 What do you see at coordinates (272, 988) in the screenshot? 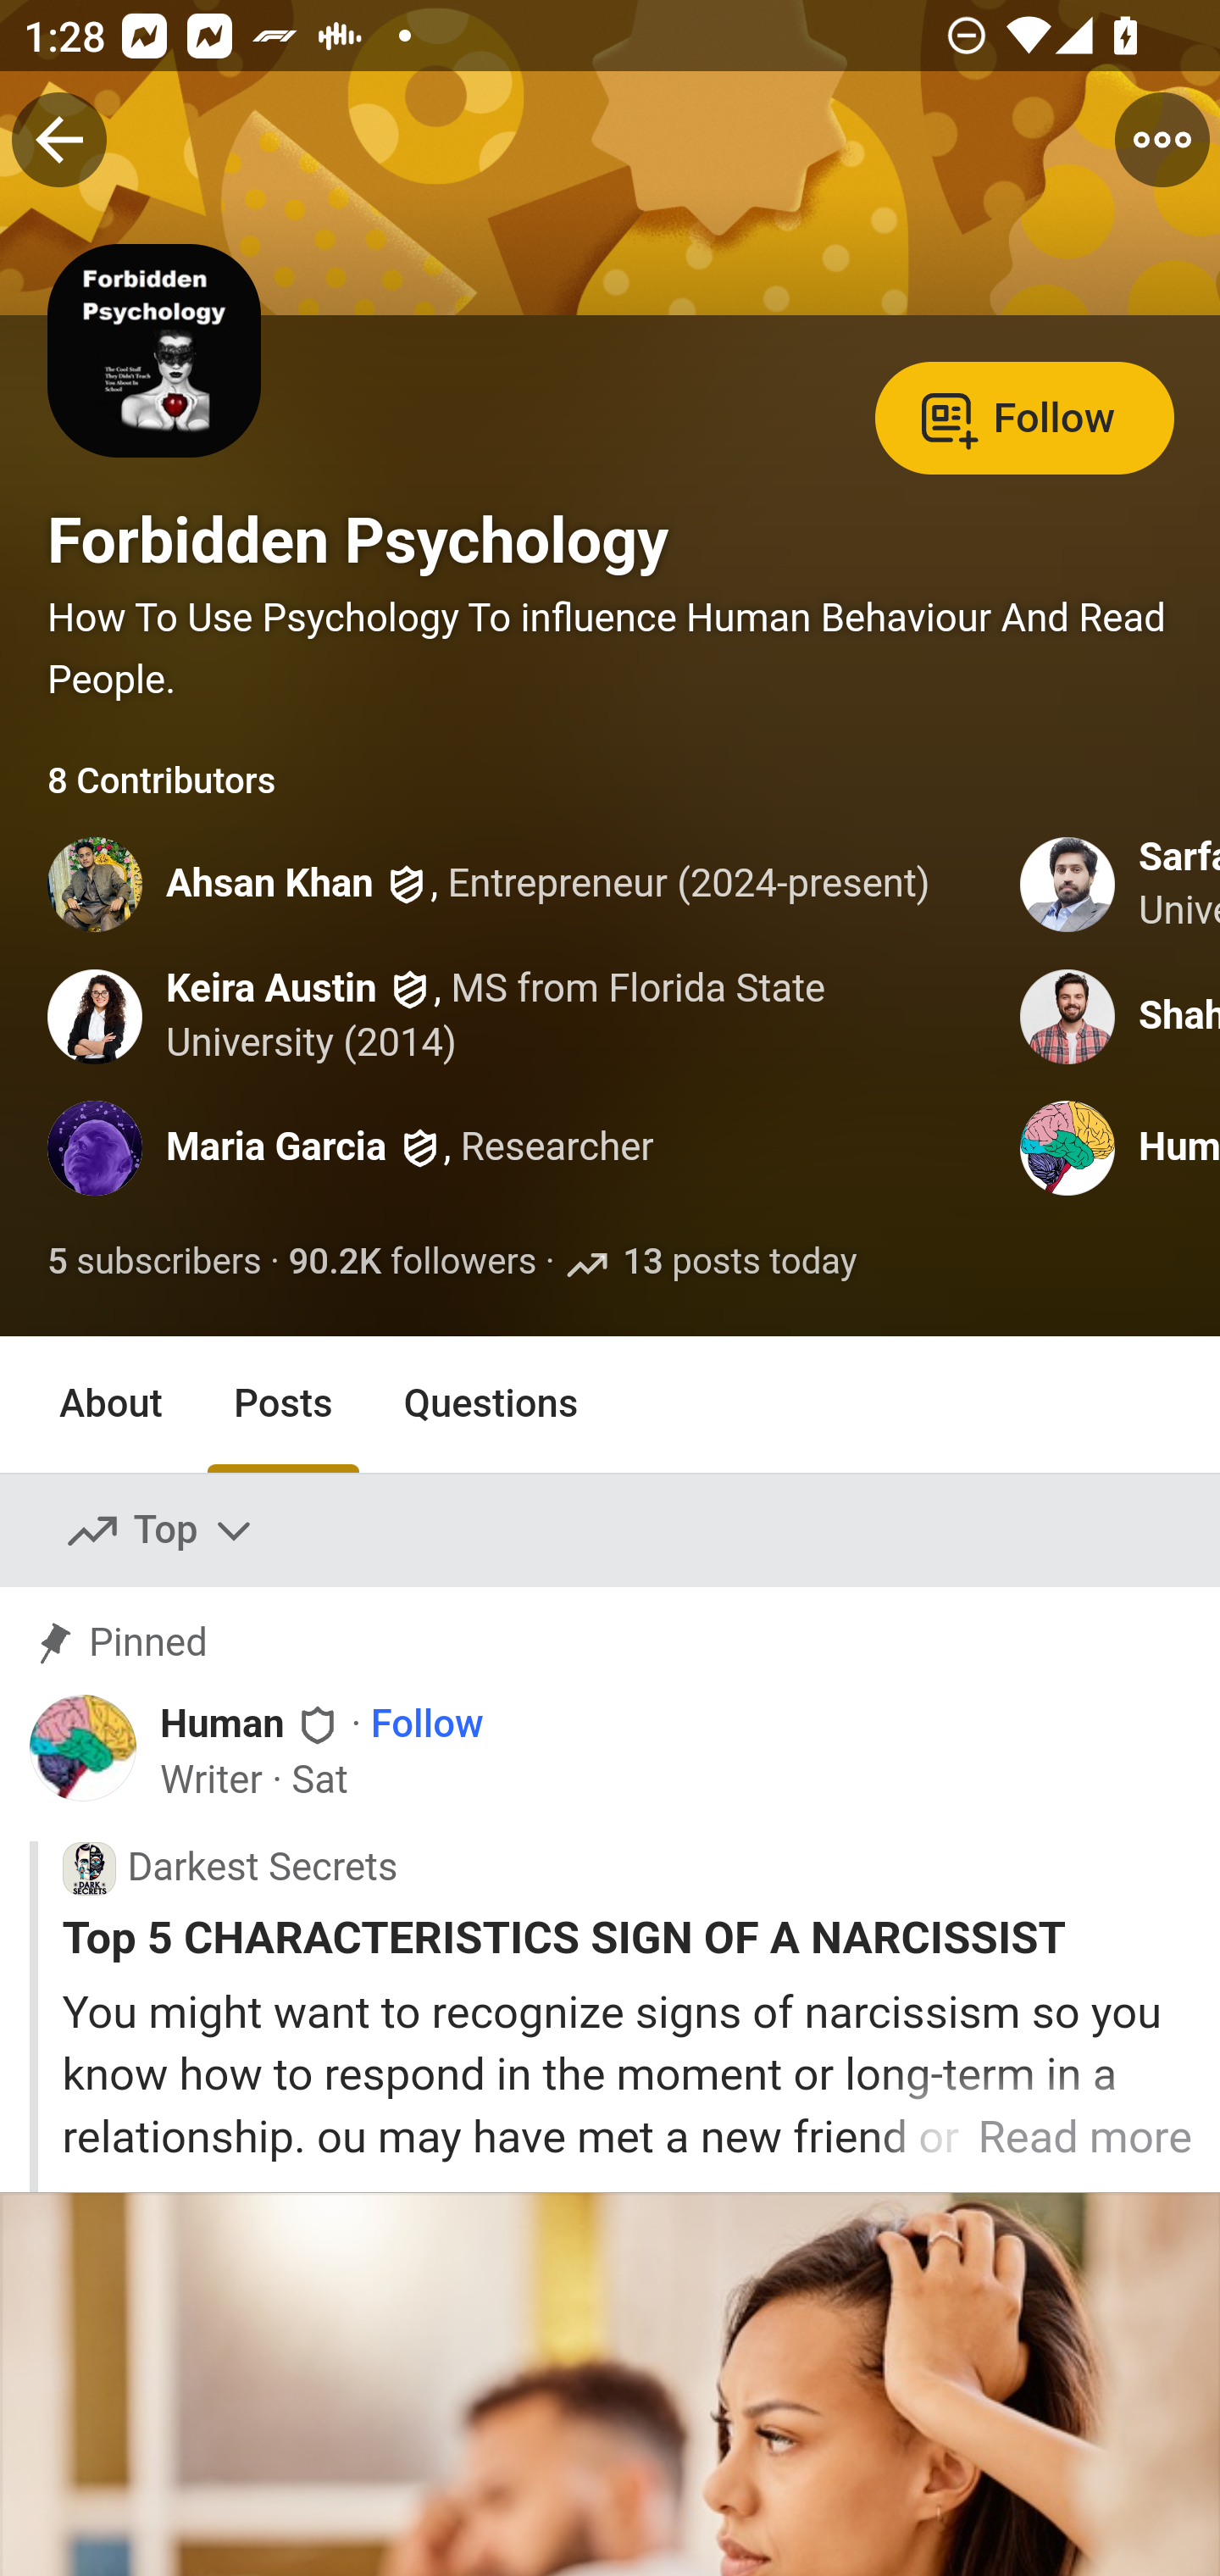
I see `Keira Austin` at bounding box center [272, 988].